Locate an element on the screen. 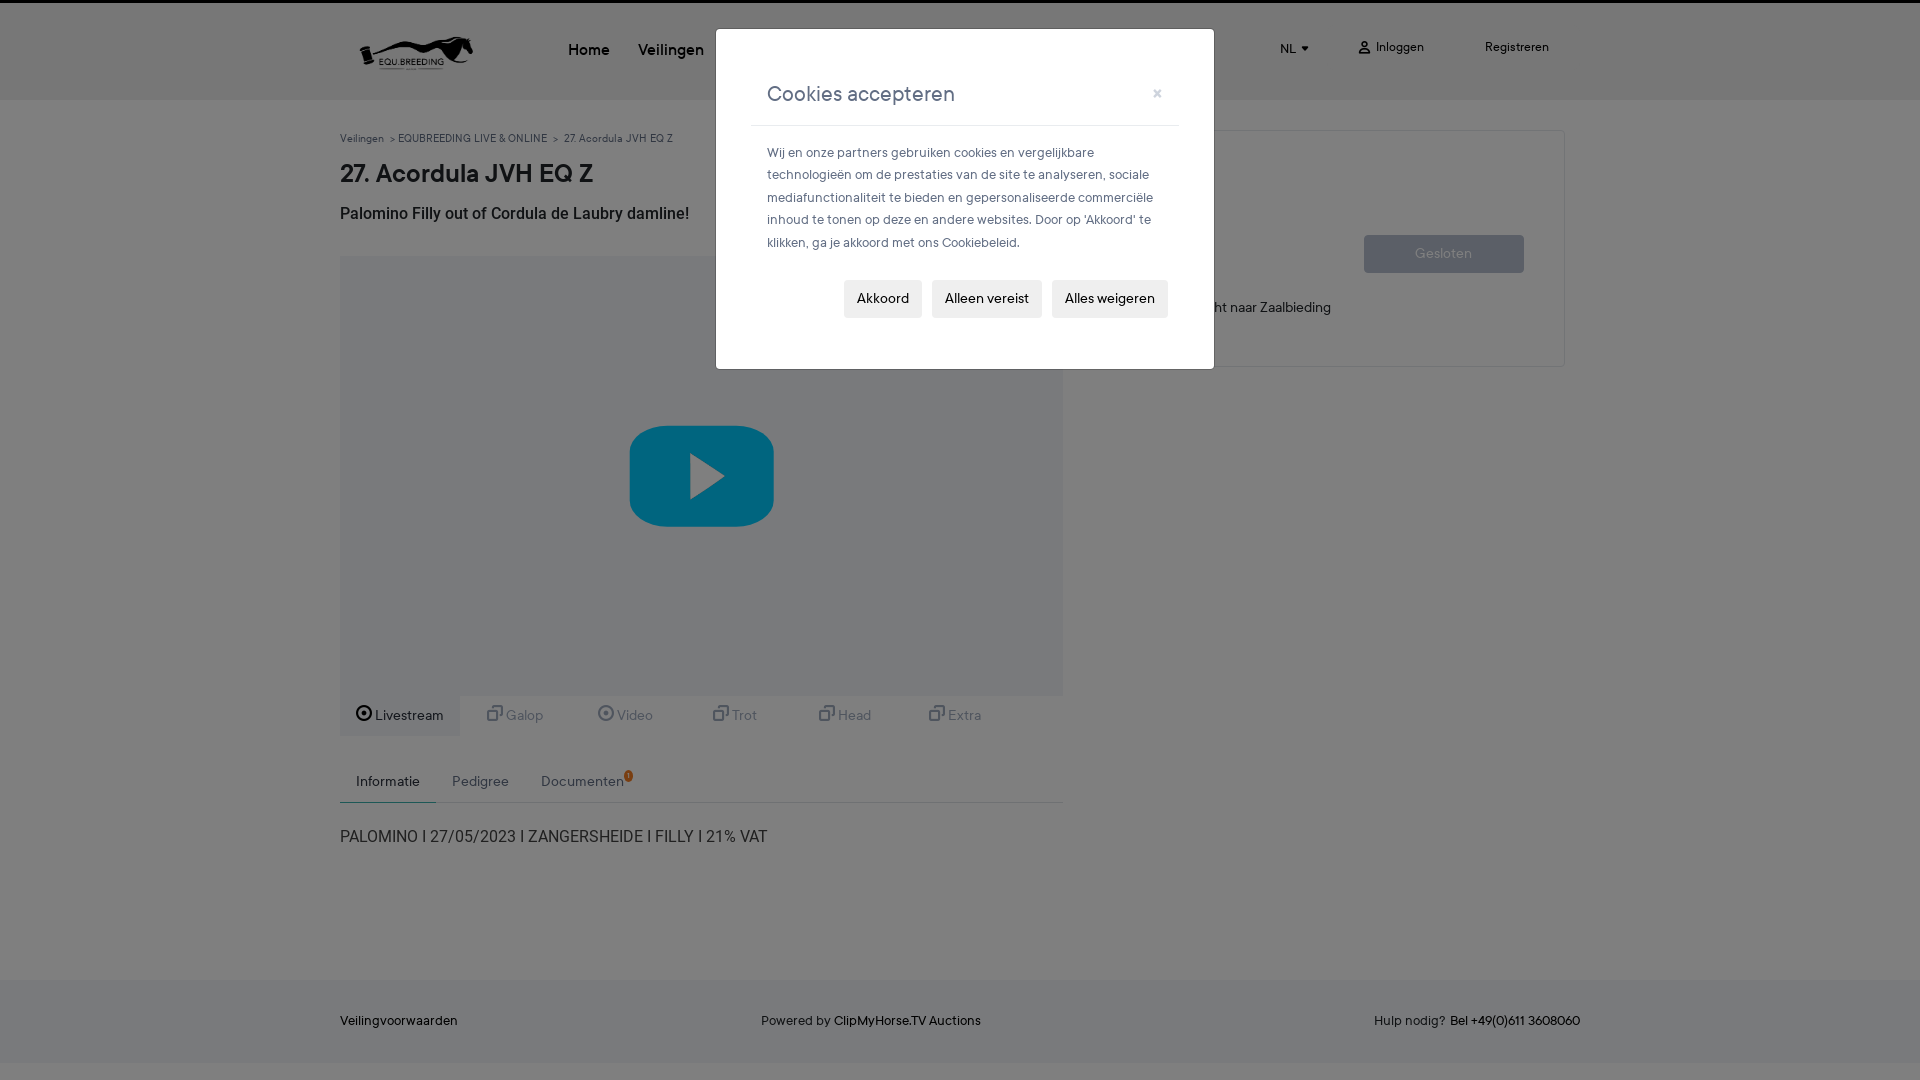  Gesloten is located at coordinates (1444, 253).